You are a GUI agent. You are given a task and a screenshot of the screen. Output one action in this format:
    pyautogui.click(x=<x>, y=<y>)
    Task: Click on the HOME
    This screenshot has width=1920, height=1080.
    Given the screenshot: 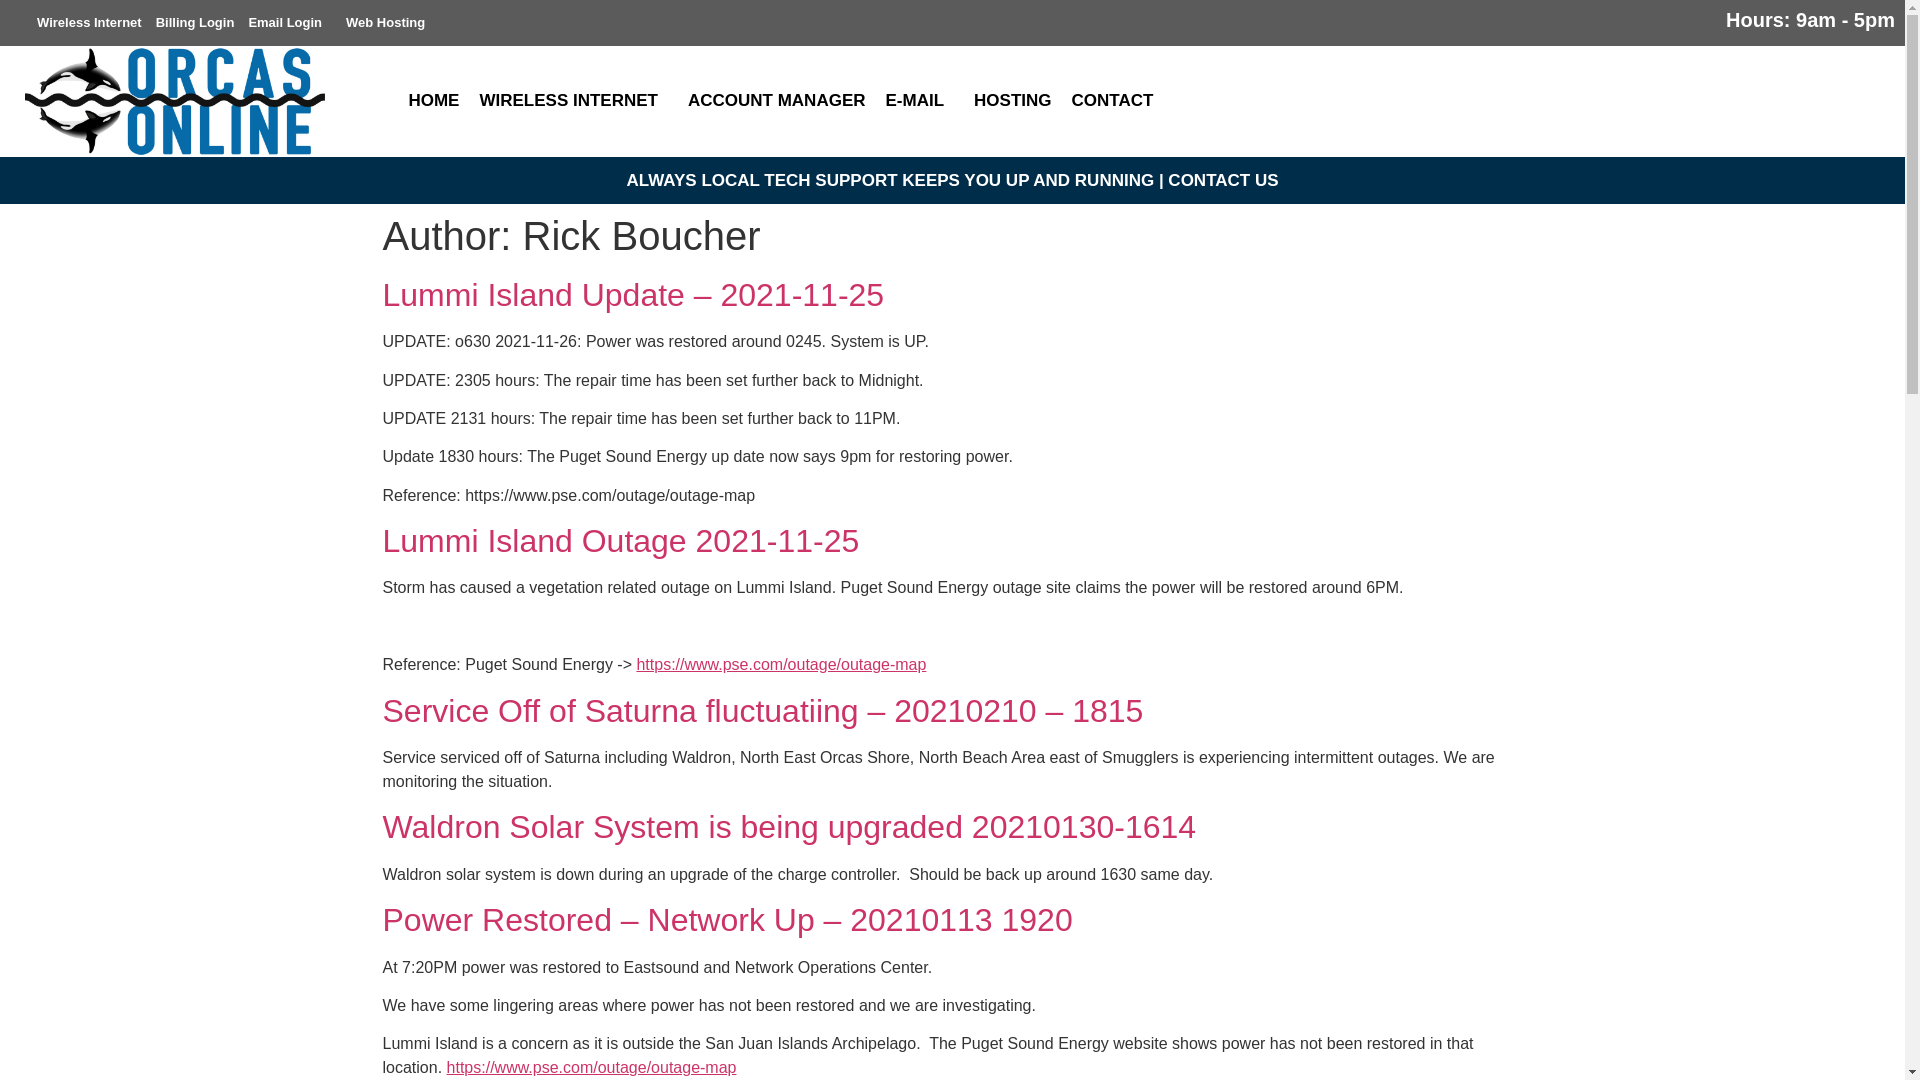 What is the action you would take?
    pyautogui.click(x=432, y=100)
    